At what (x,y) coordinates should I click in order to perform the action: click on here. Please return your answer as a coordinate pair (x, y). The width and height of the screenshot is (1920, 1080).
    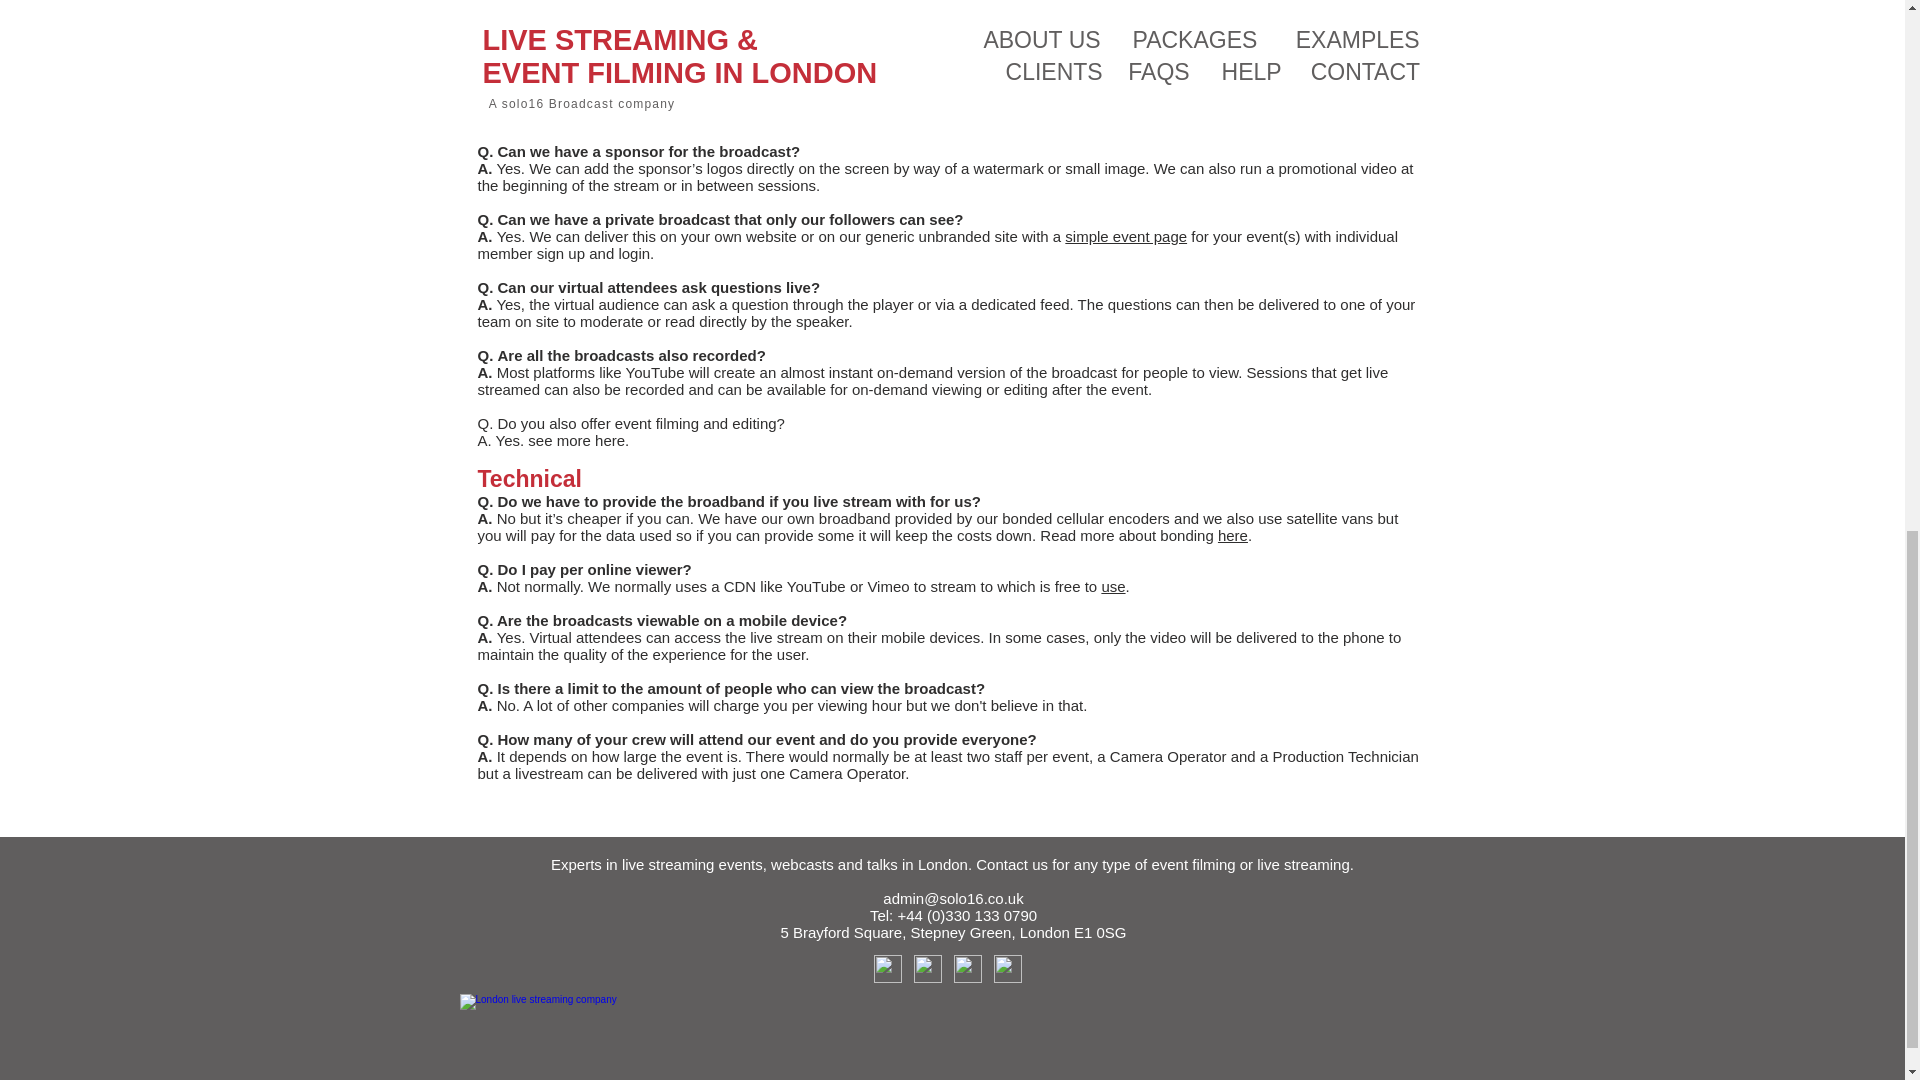
    Looking at the image, I should click on (1232, 536).